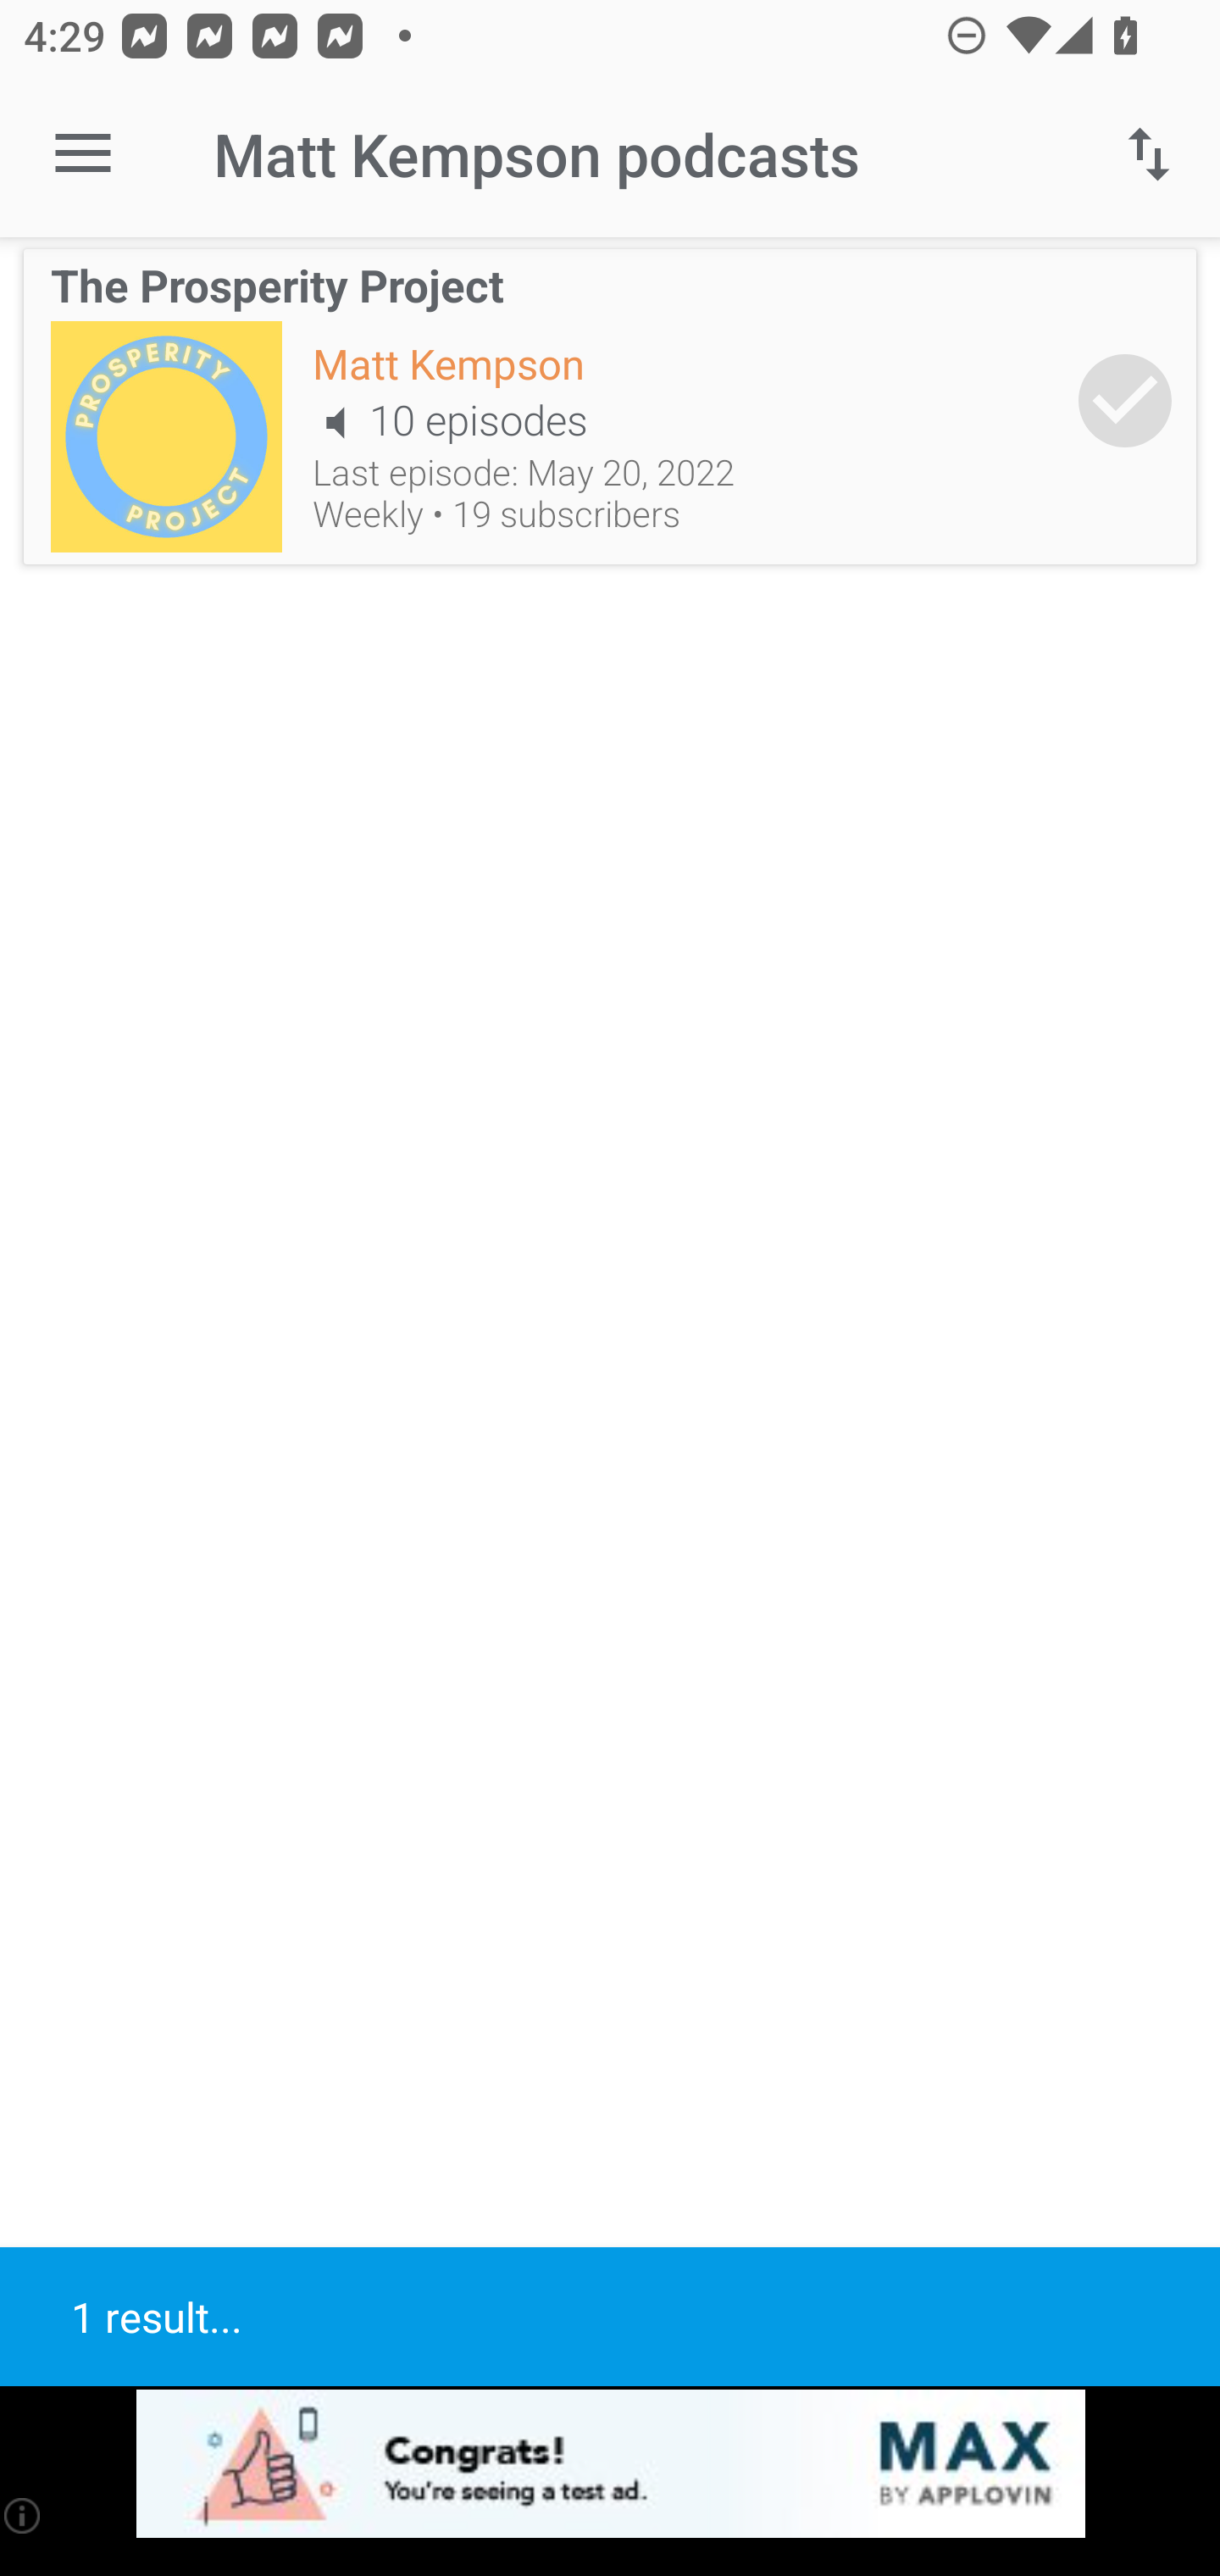  What do you see at coordinates (1125, 400) in the screenshot?
I see `Add` at bounding box center [1125, 400].